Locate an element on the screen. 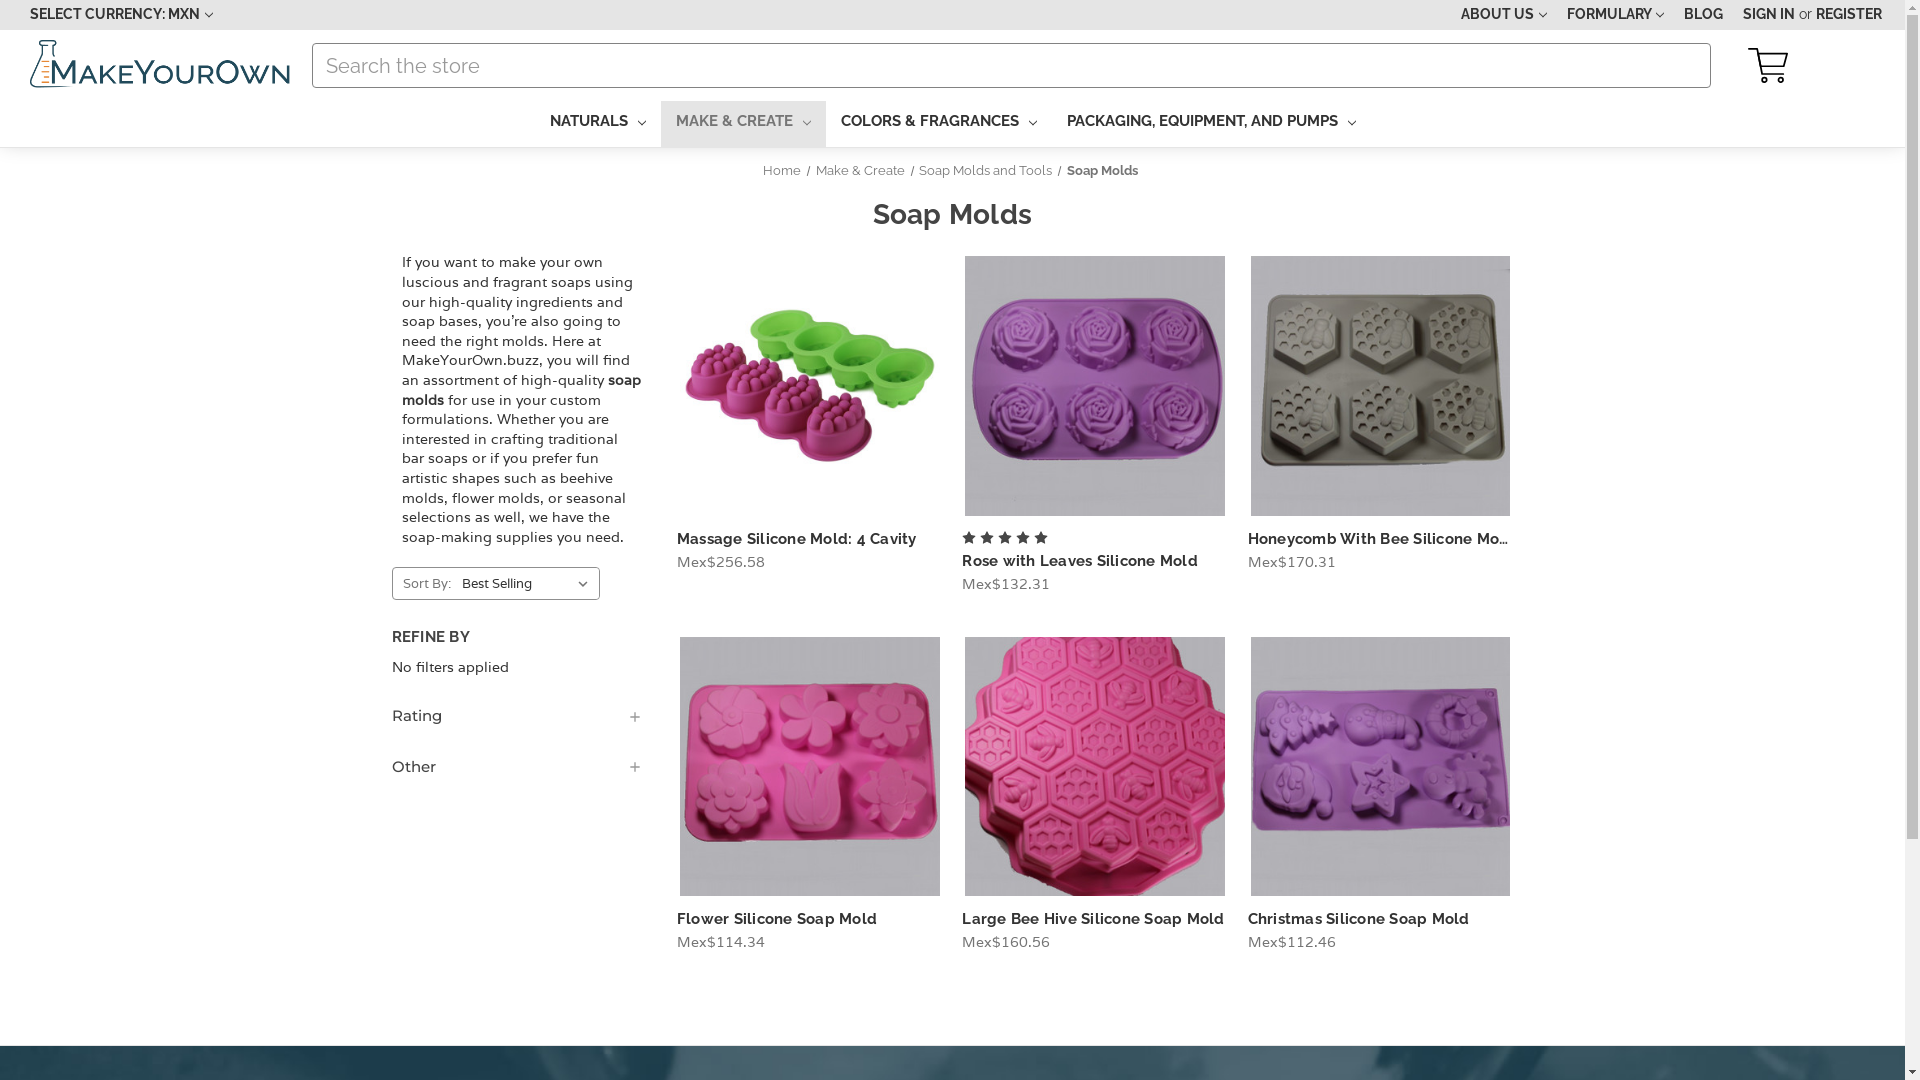 The height and width of the screenshot is (1080, 1920). FORMULARY is located at coordinates (1616, 15).